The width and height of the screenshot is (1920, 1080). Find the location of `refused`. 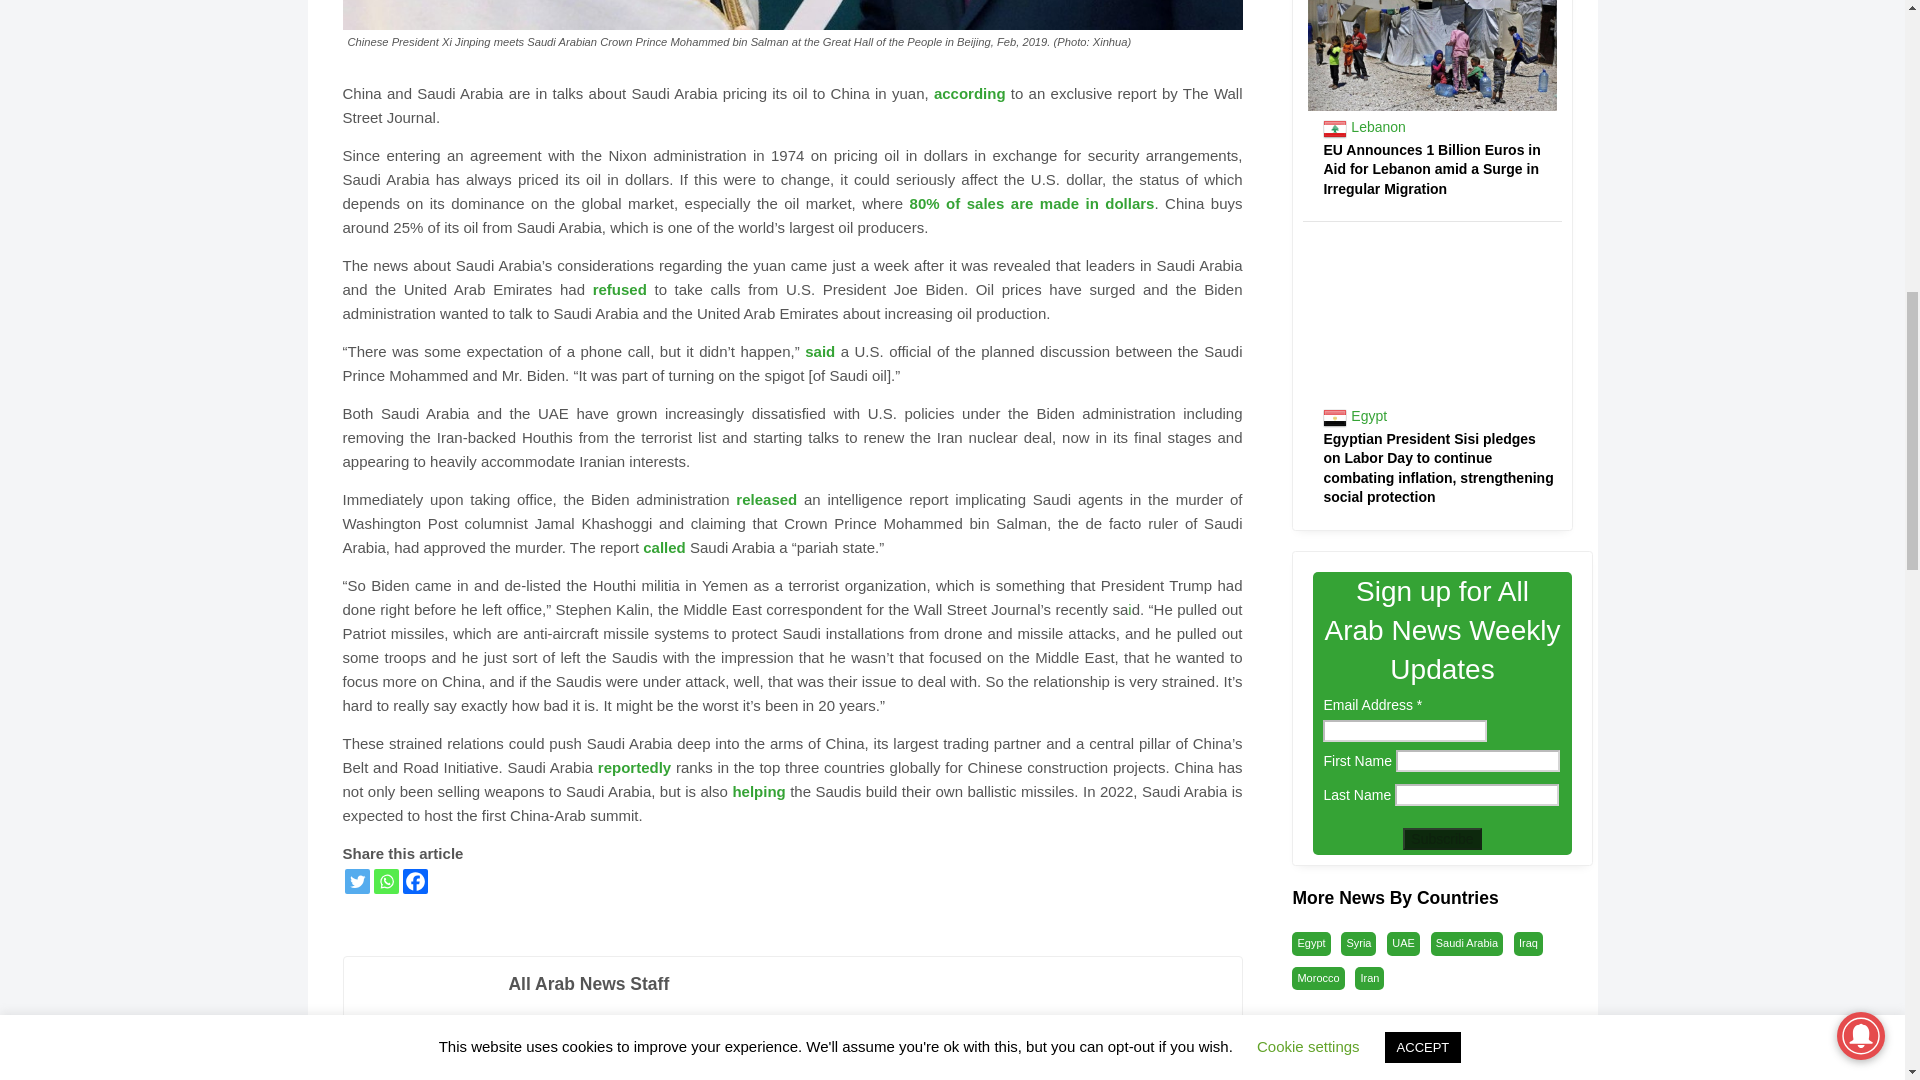

refused is located at coordinates (620, 289).